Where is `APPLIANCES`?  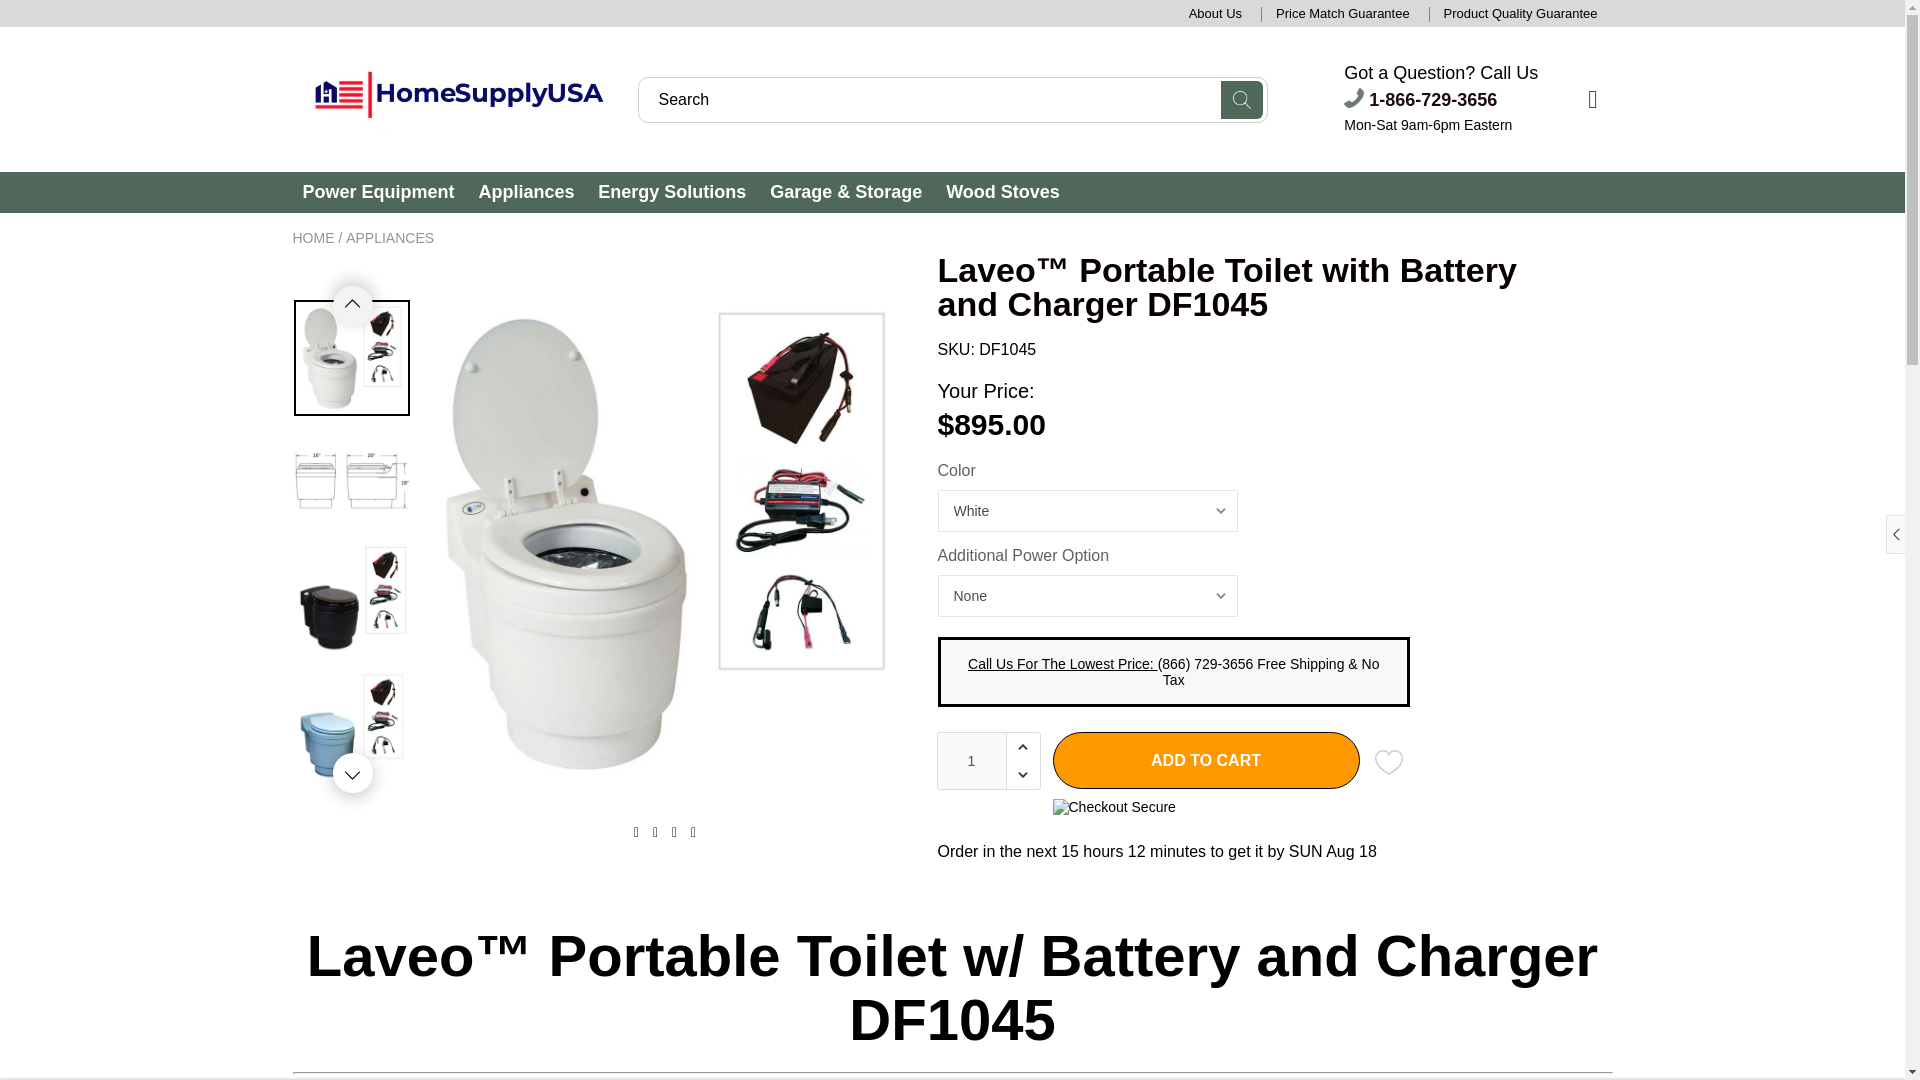
APPLIANCES is located at coordinates (389, 238).